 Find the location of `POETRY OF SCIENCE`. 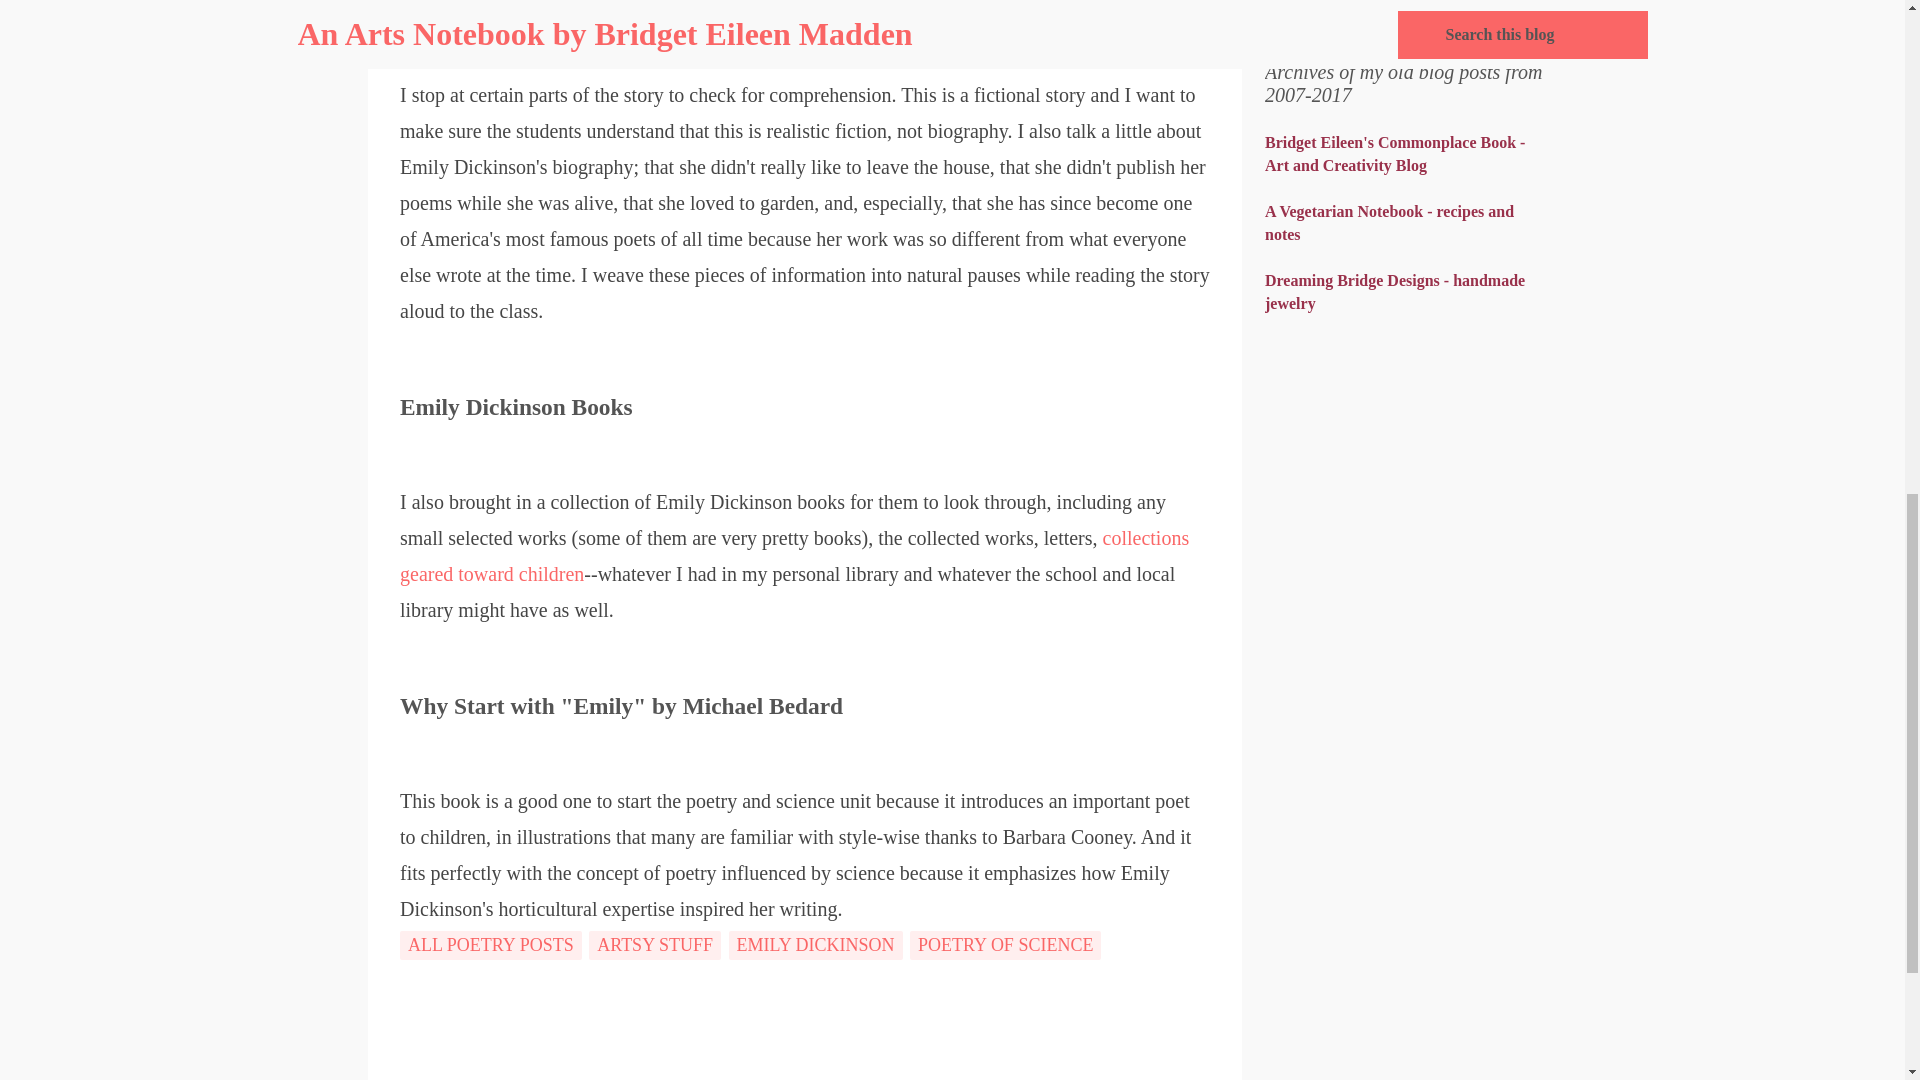

POETRY OF SCIENCE is located at coordinates (1005, 945).